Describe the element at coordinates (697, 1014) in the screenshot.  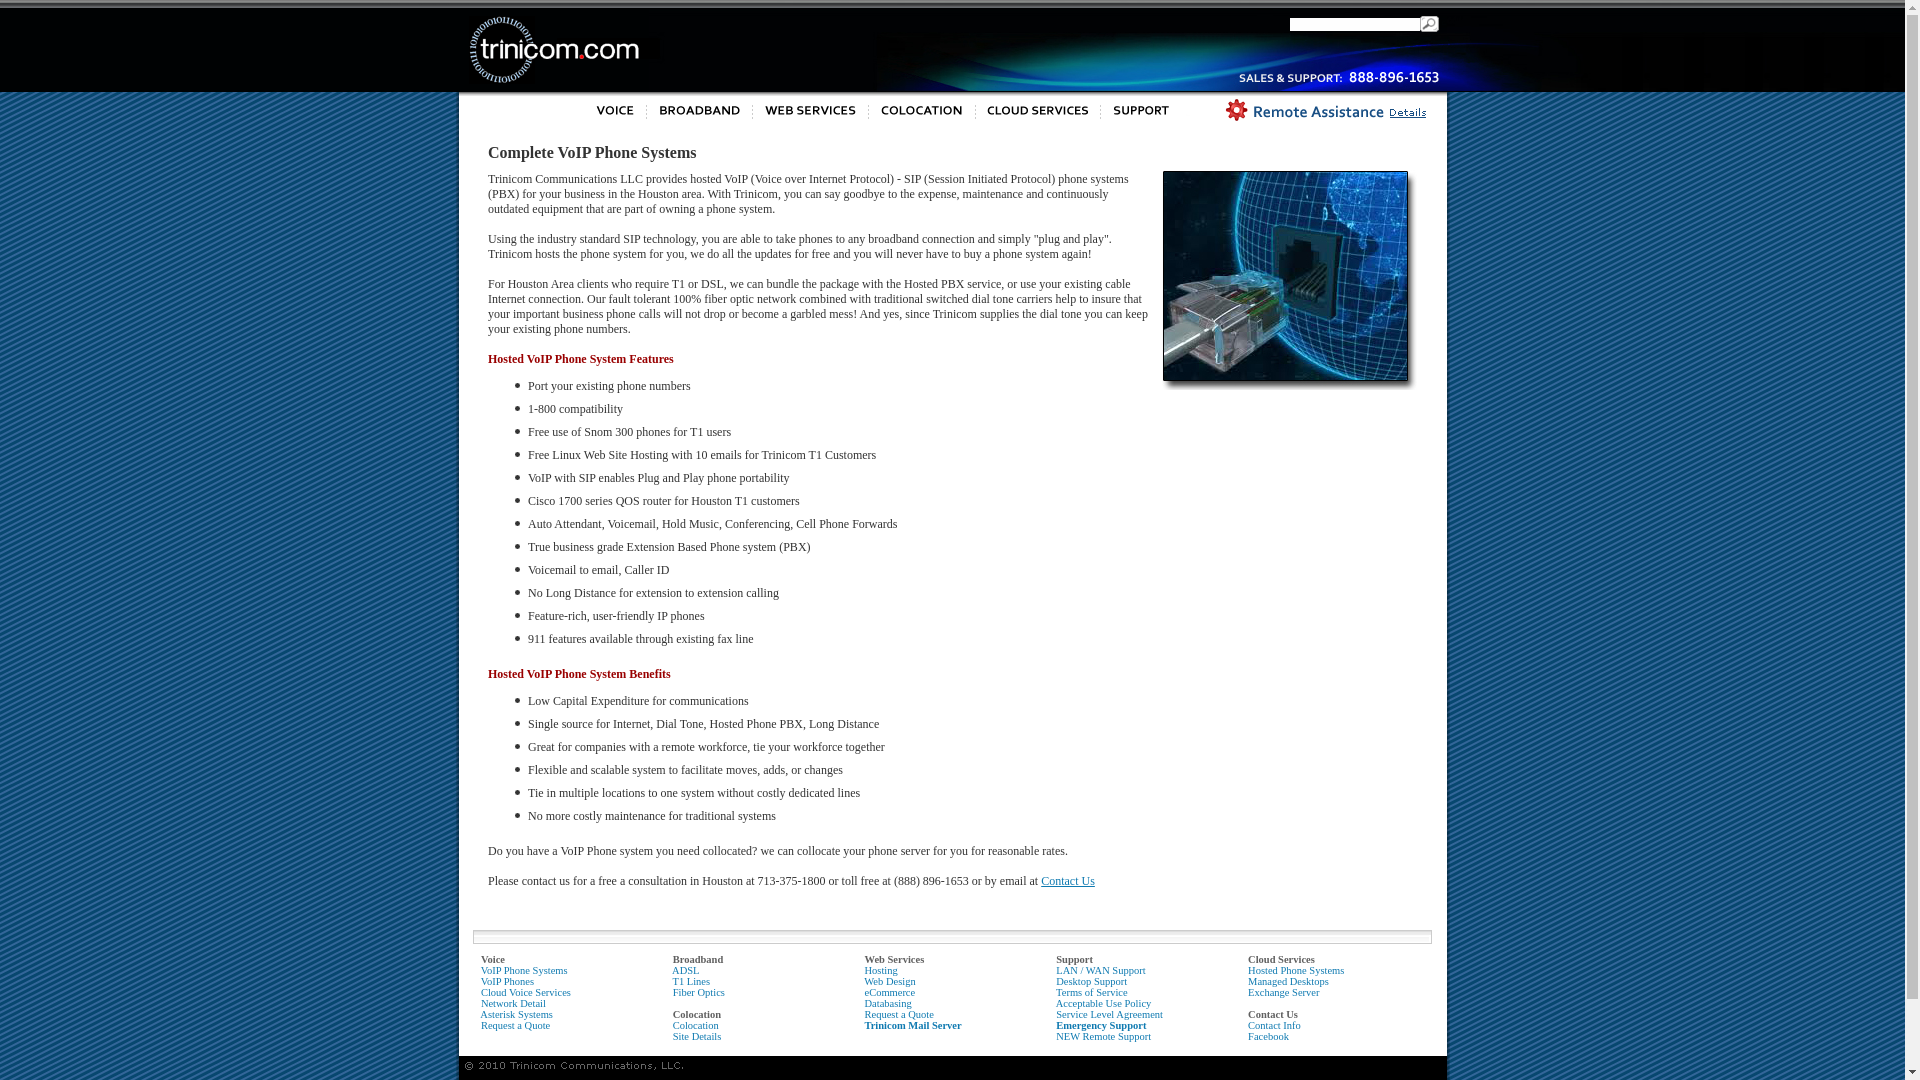
I see `Colocation` at that location.